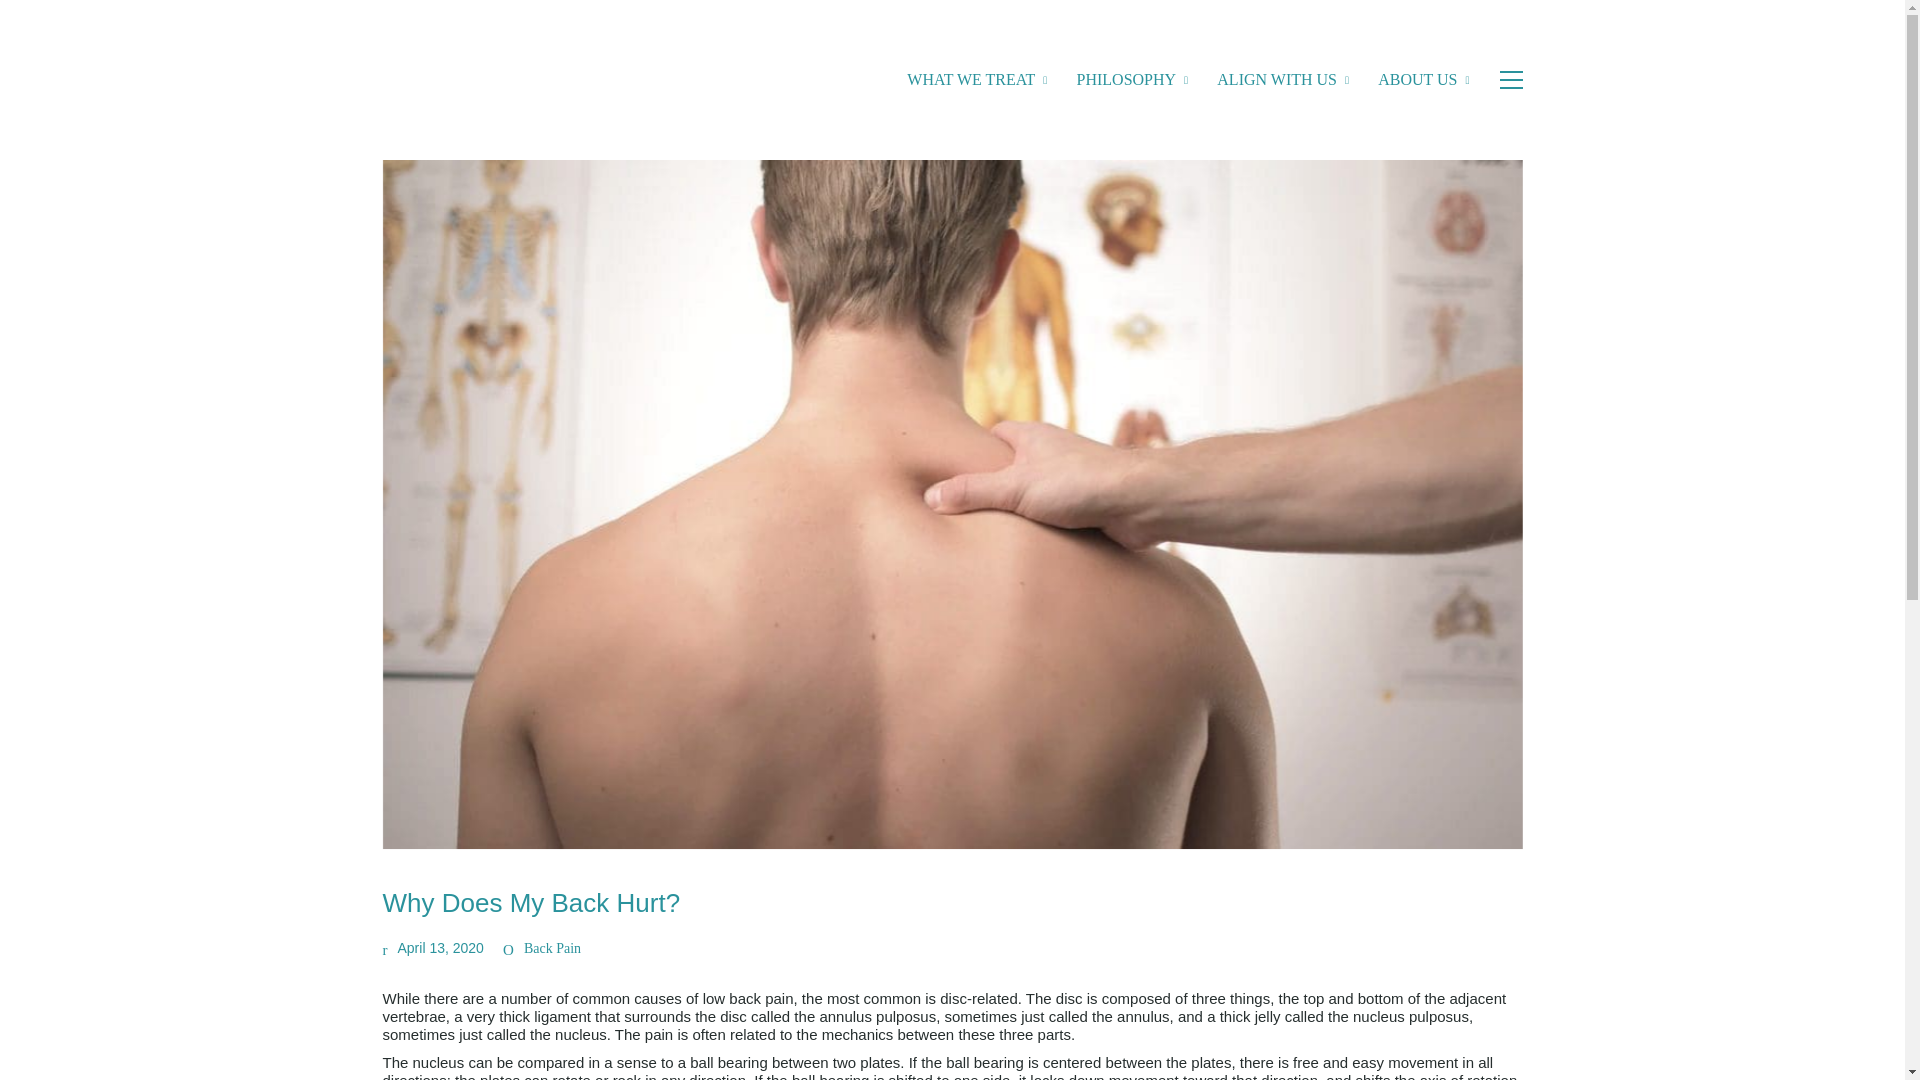  Describe the element at coordinates (1132, 80) in the screenshot. I see `PHILOSOPHY` at that location.